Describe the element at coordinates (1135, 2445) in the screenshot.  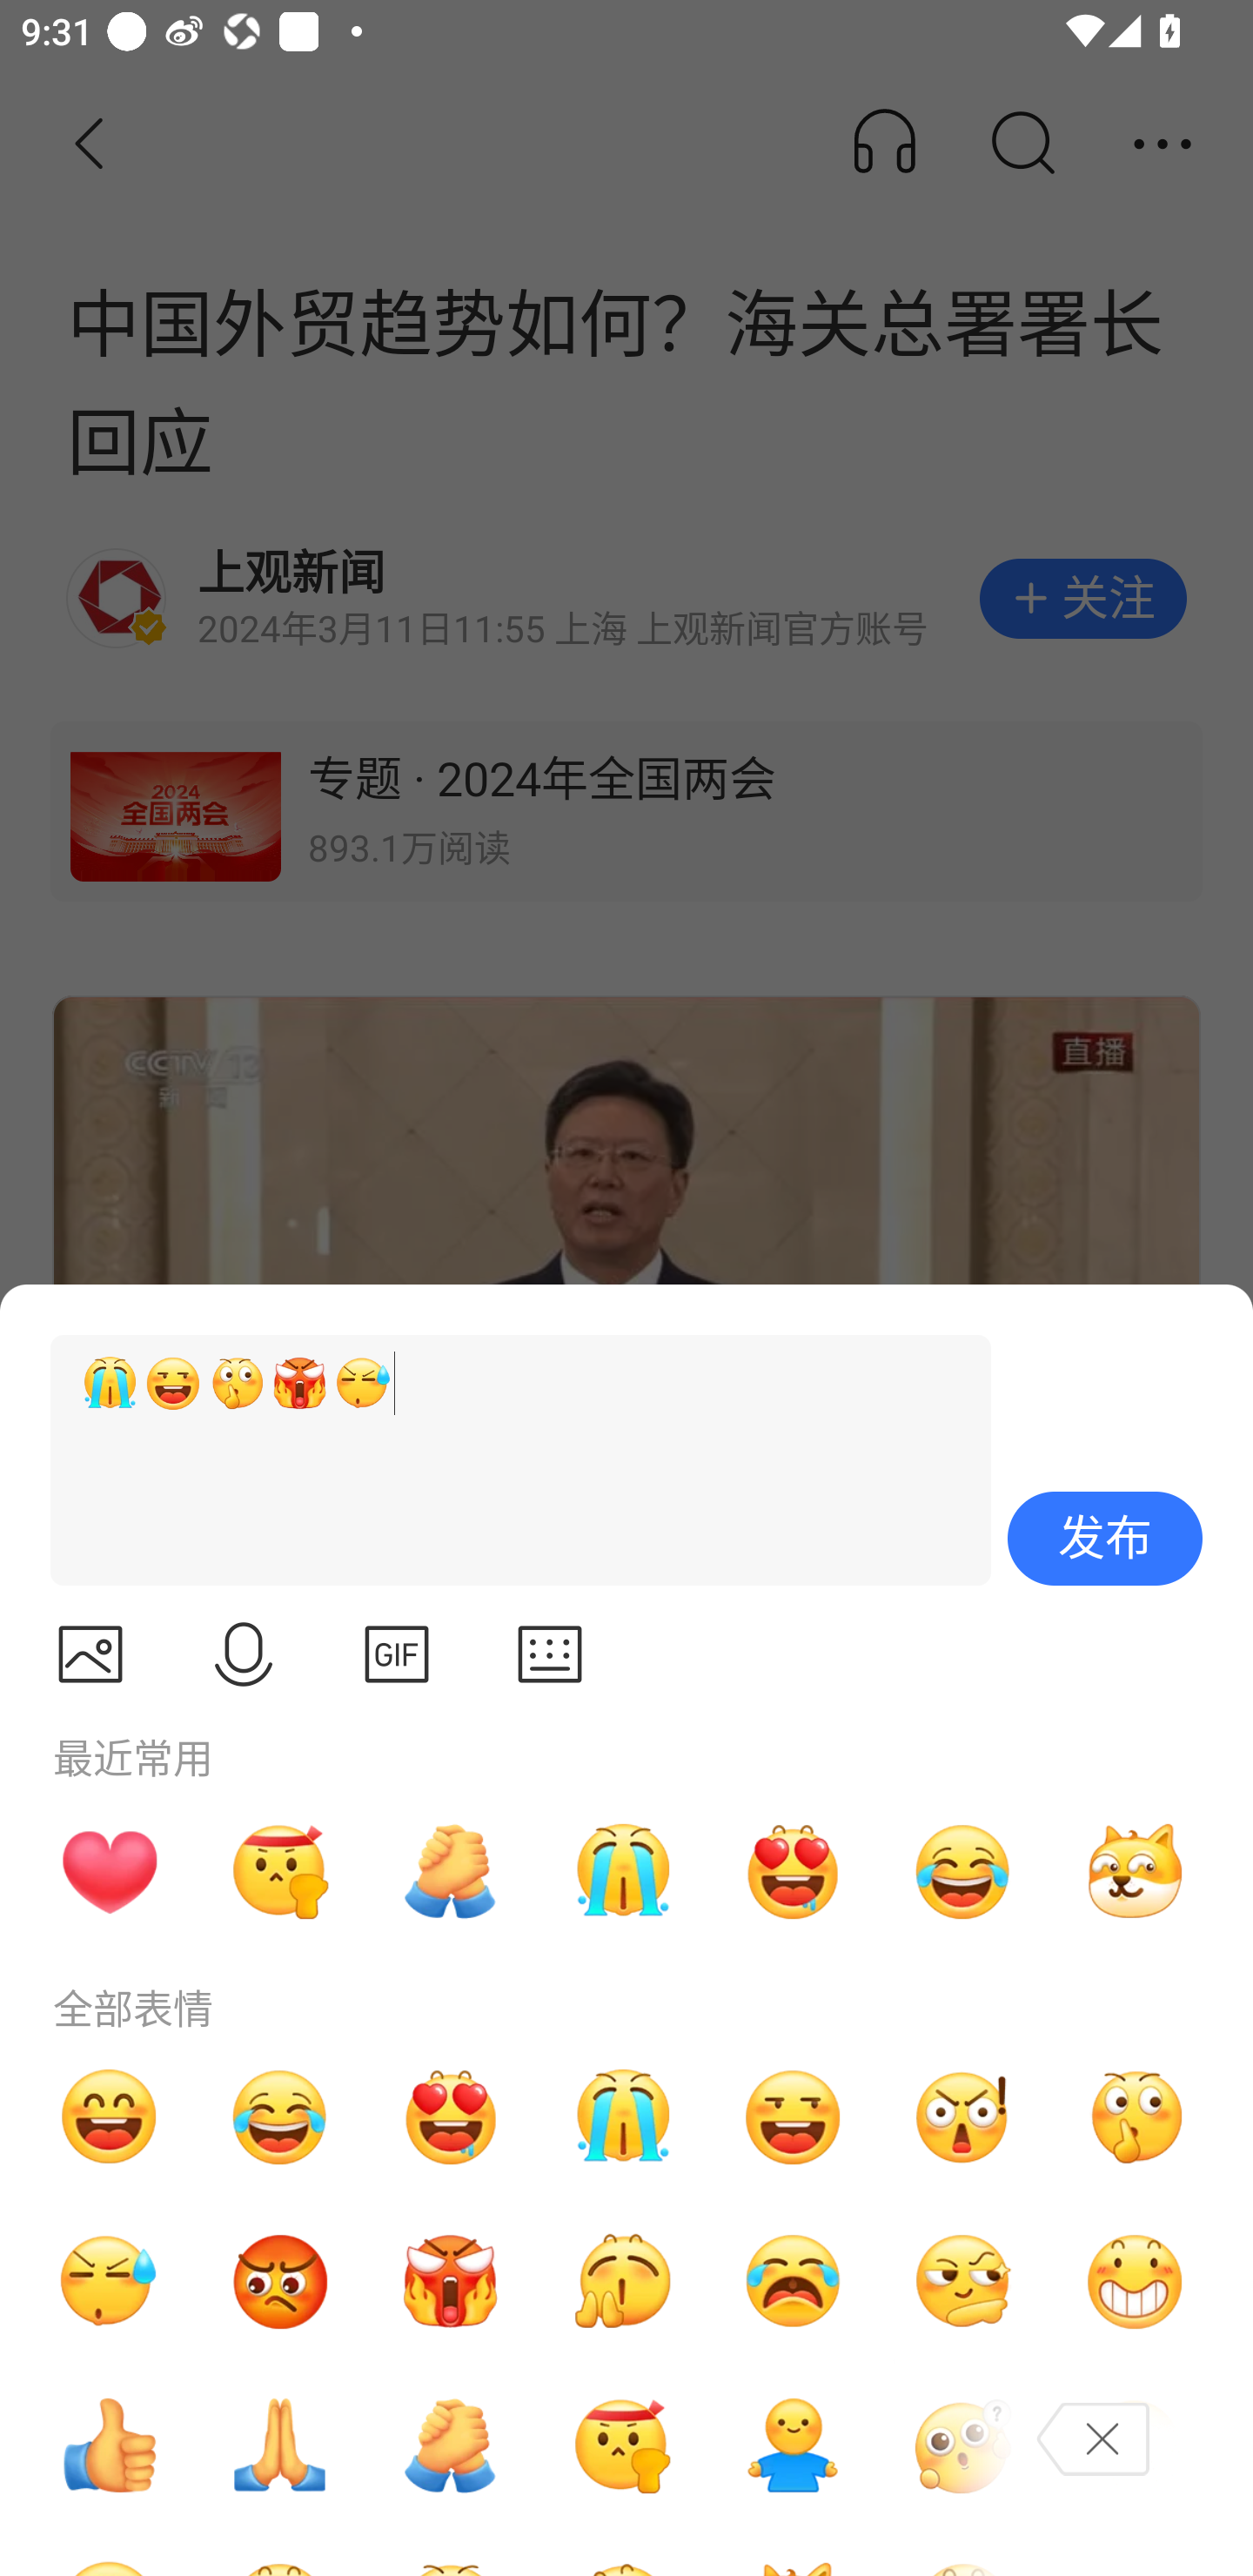
I see `捂脸` at that location.